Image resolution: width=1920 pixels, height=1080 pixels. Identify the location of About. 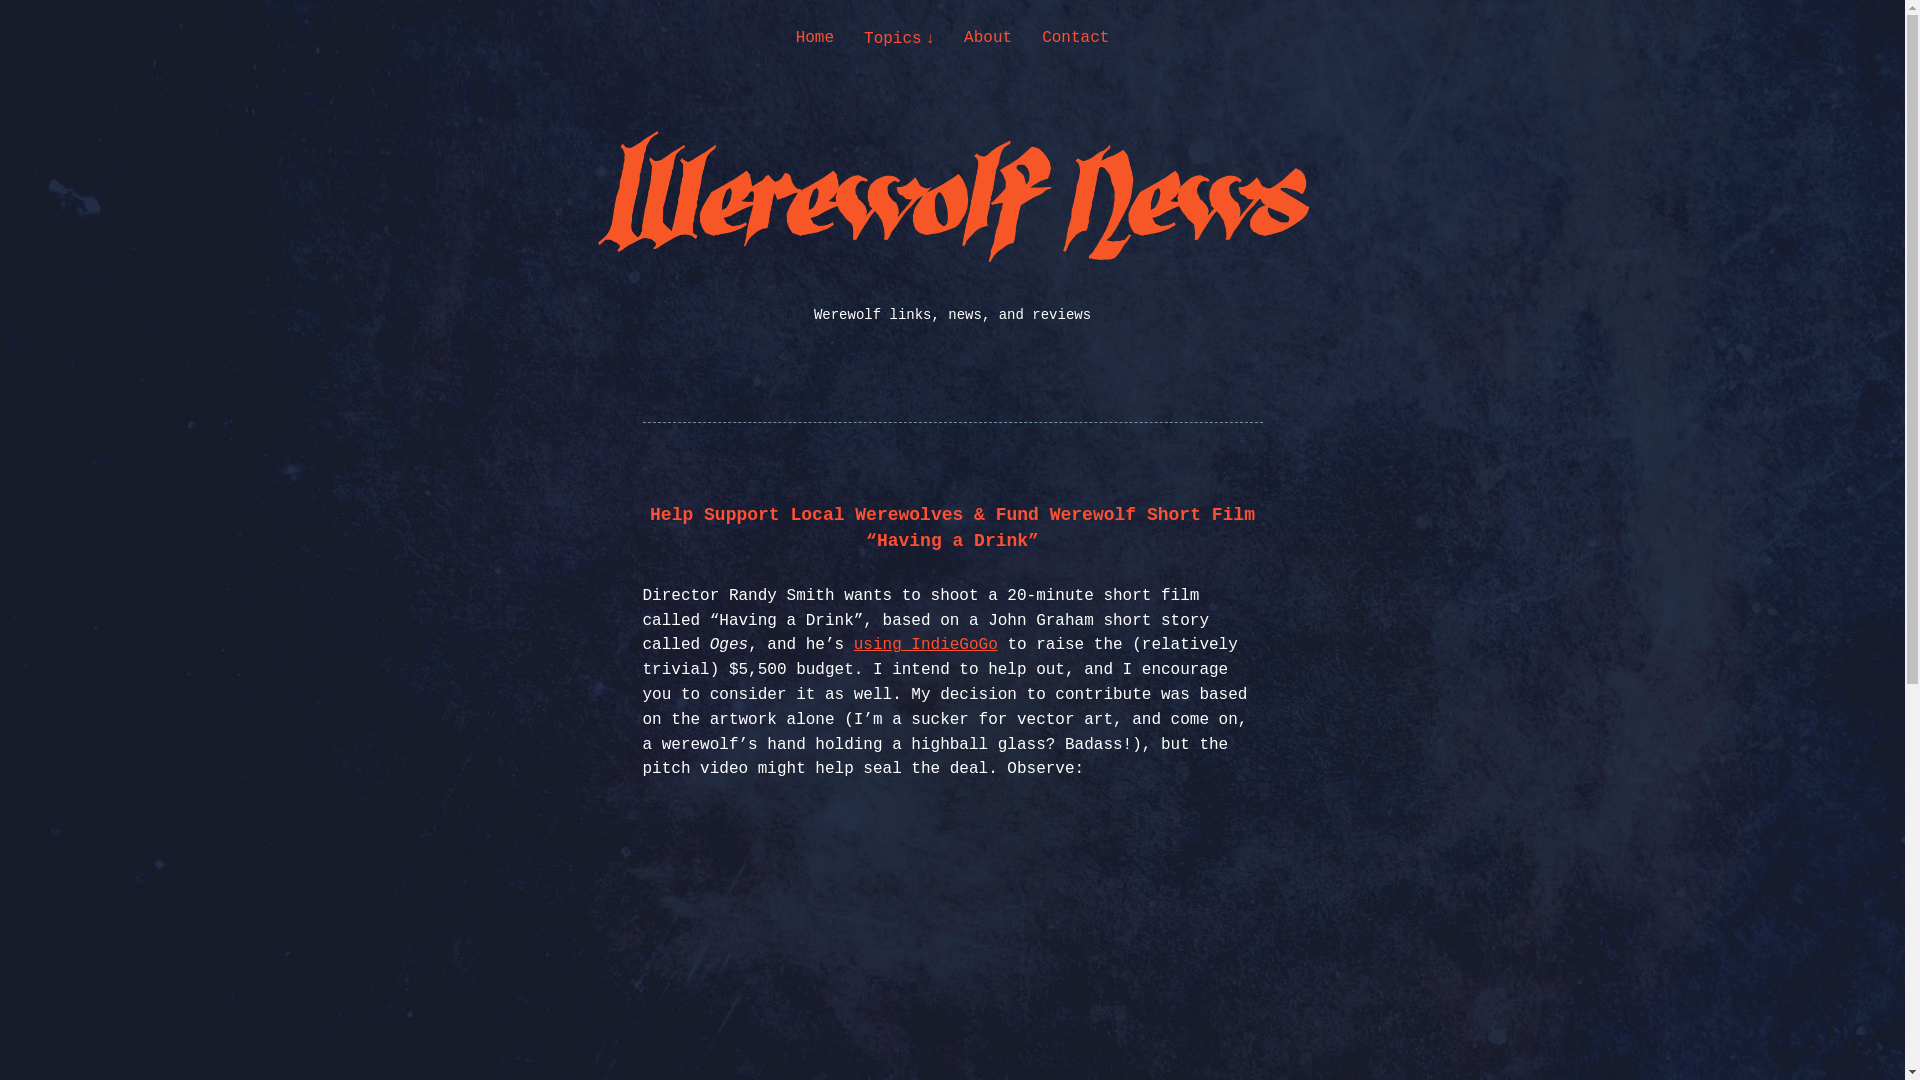
(987, 38).